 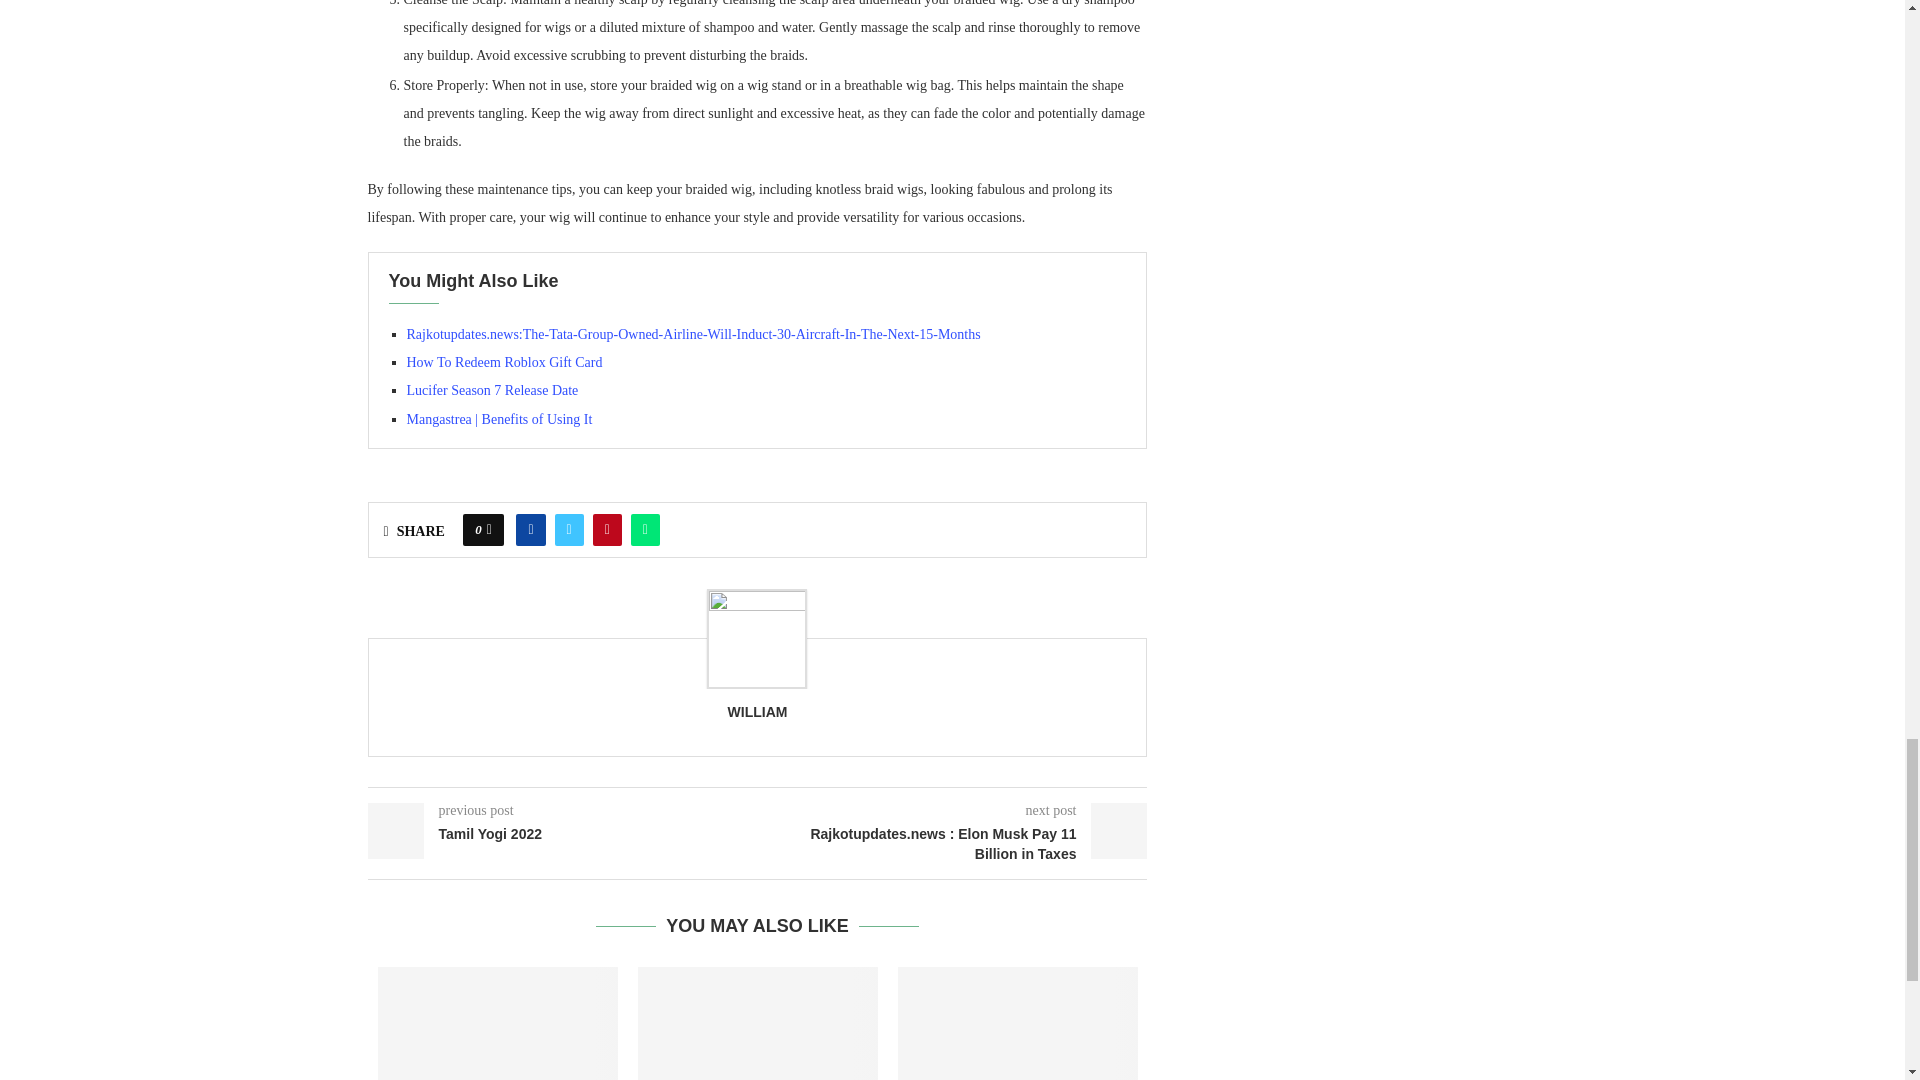 What do you see at coordinates (491, 390) in the screenshot?
I see `Lucifer Season 7 Release Date` at bounding box center [491, 390].